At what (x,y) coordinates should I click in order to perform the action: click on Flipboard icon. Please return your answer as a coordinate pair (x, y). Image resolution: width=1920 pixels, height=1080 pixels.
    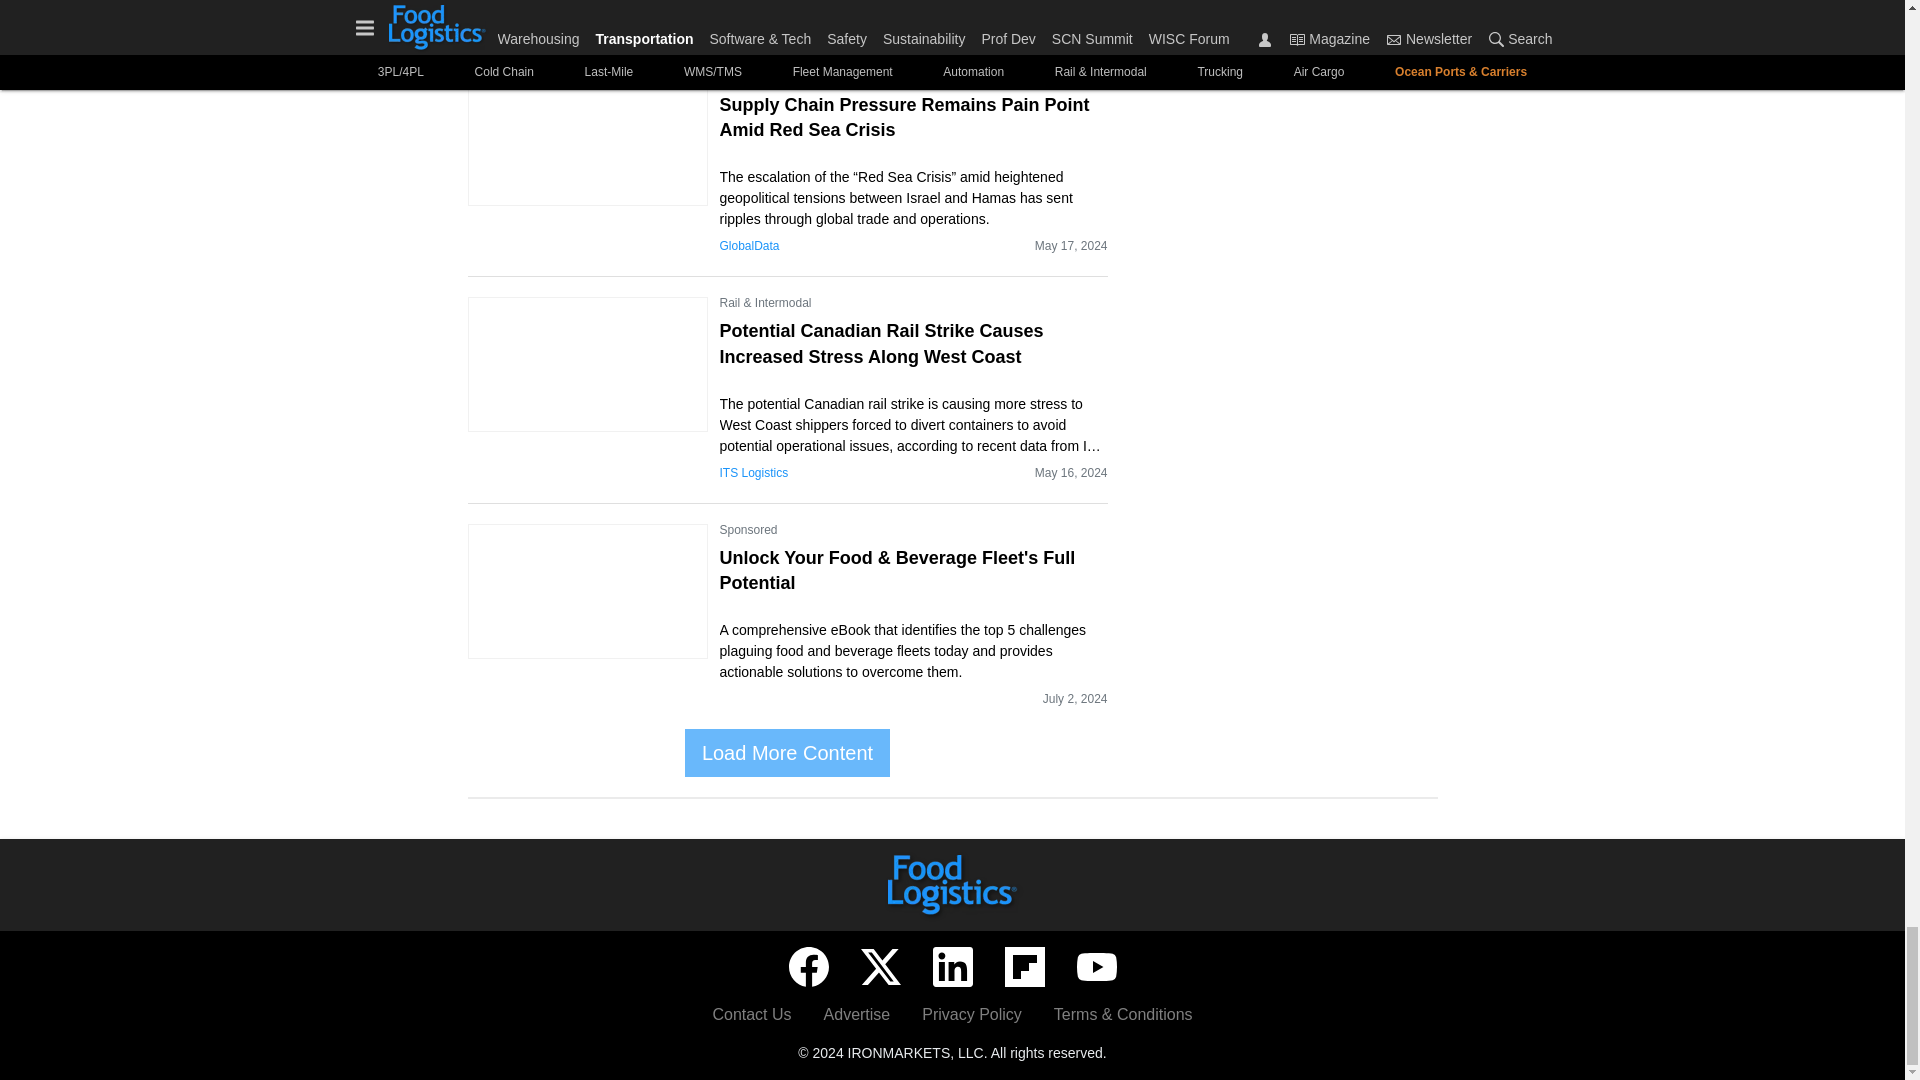
    Looking at the image, I should click on (1024, 967).